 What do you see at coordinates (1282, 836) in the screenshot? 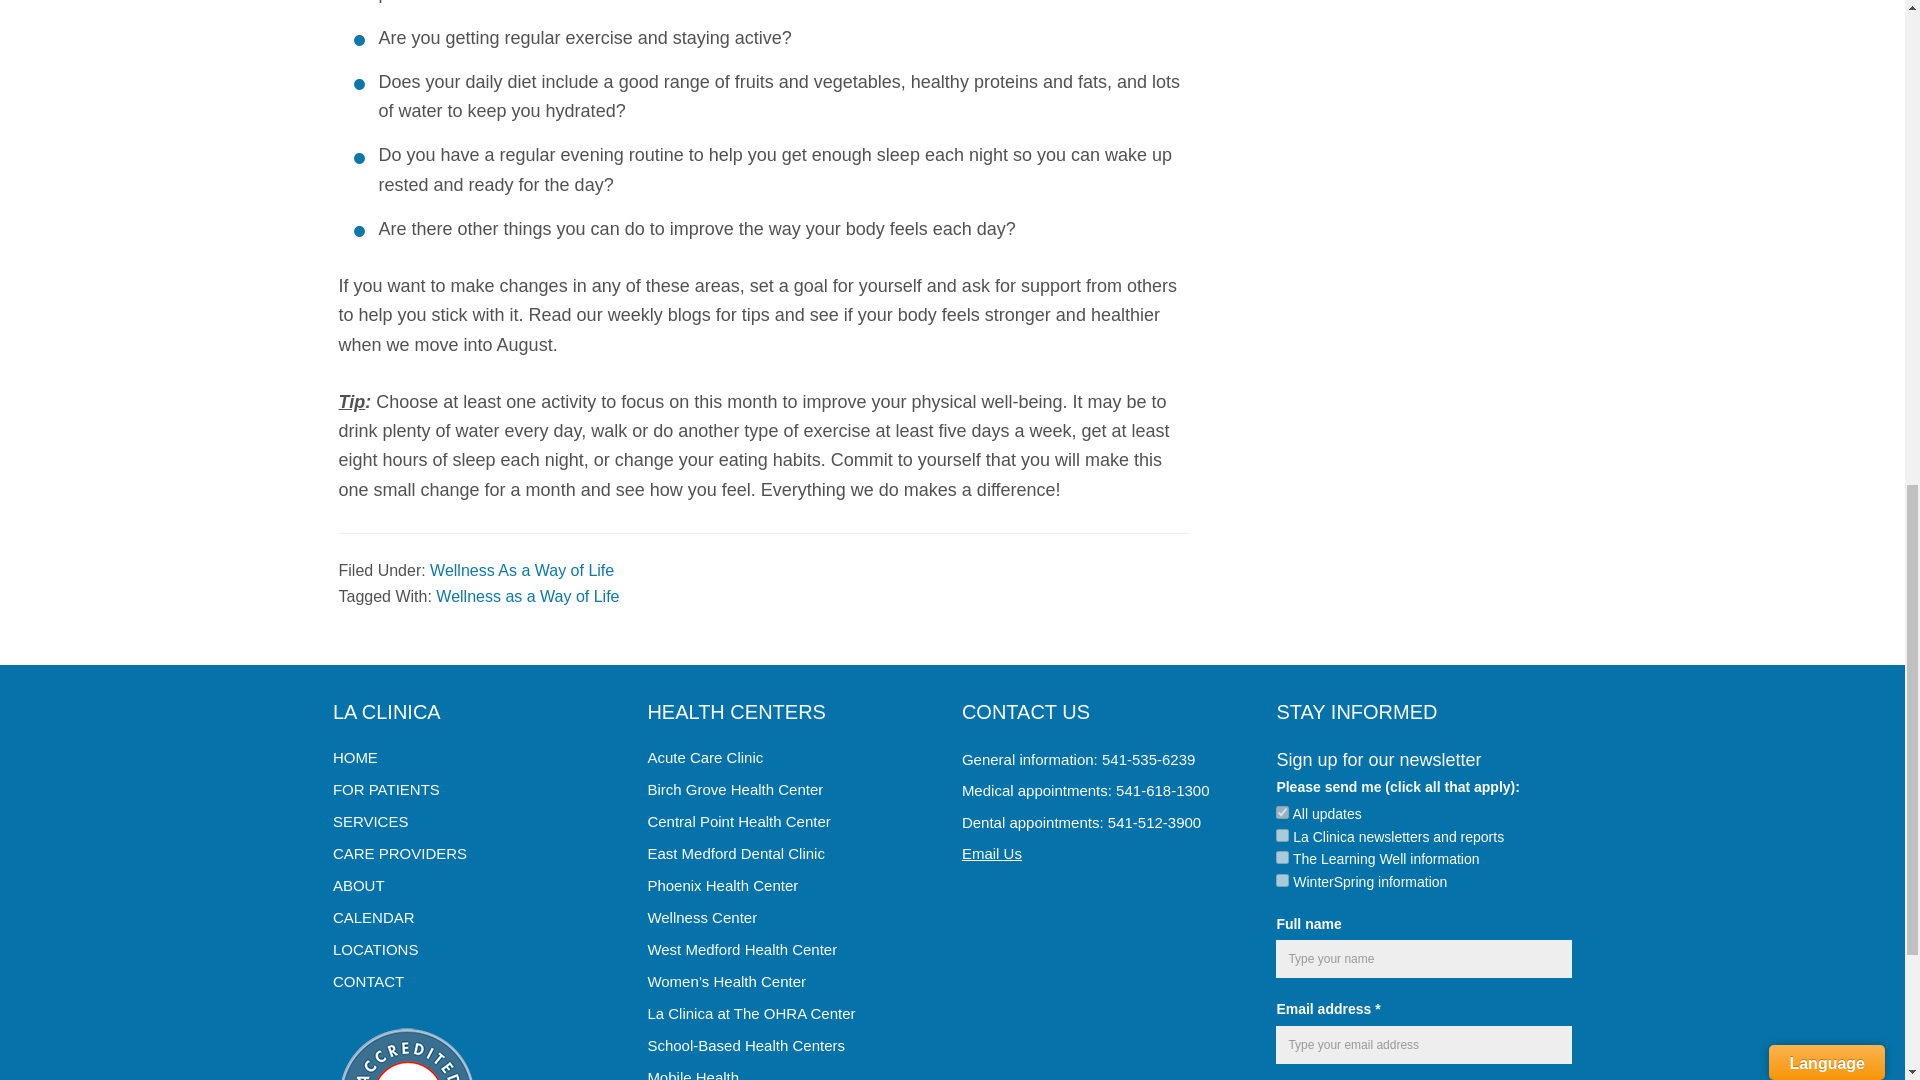
I see `La Clinica newsletters and reports` at bounding box center [1282, 836].